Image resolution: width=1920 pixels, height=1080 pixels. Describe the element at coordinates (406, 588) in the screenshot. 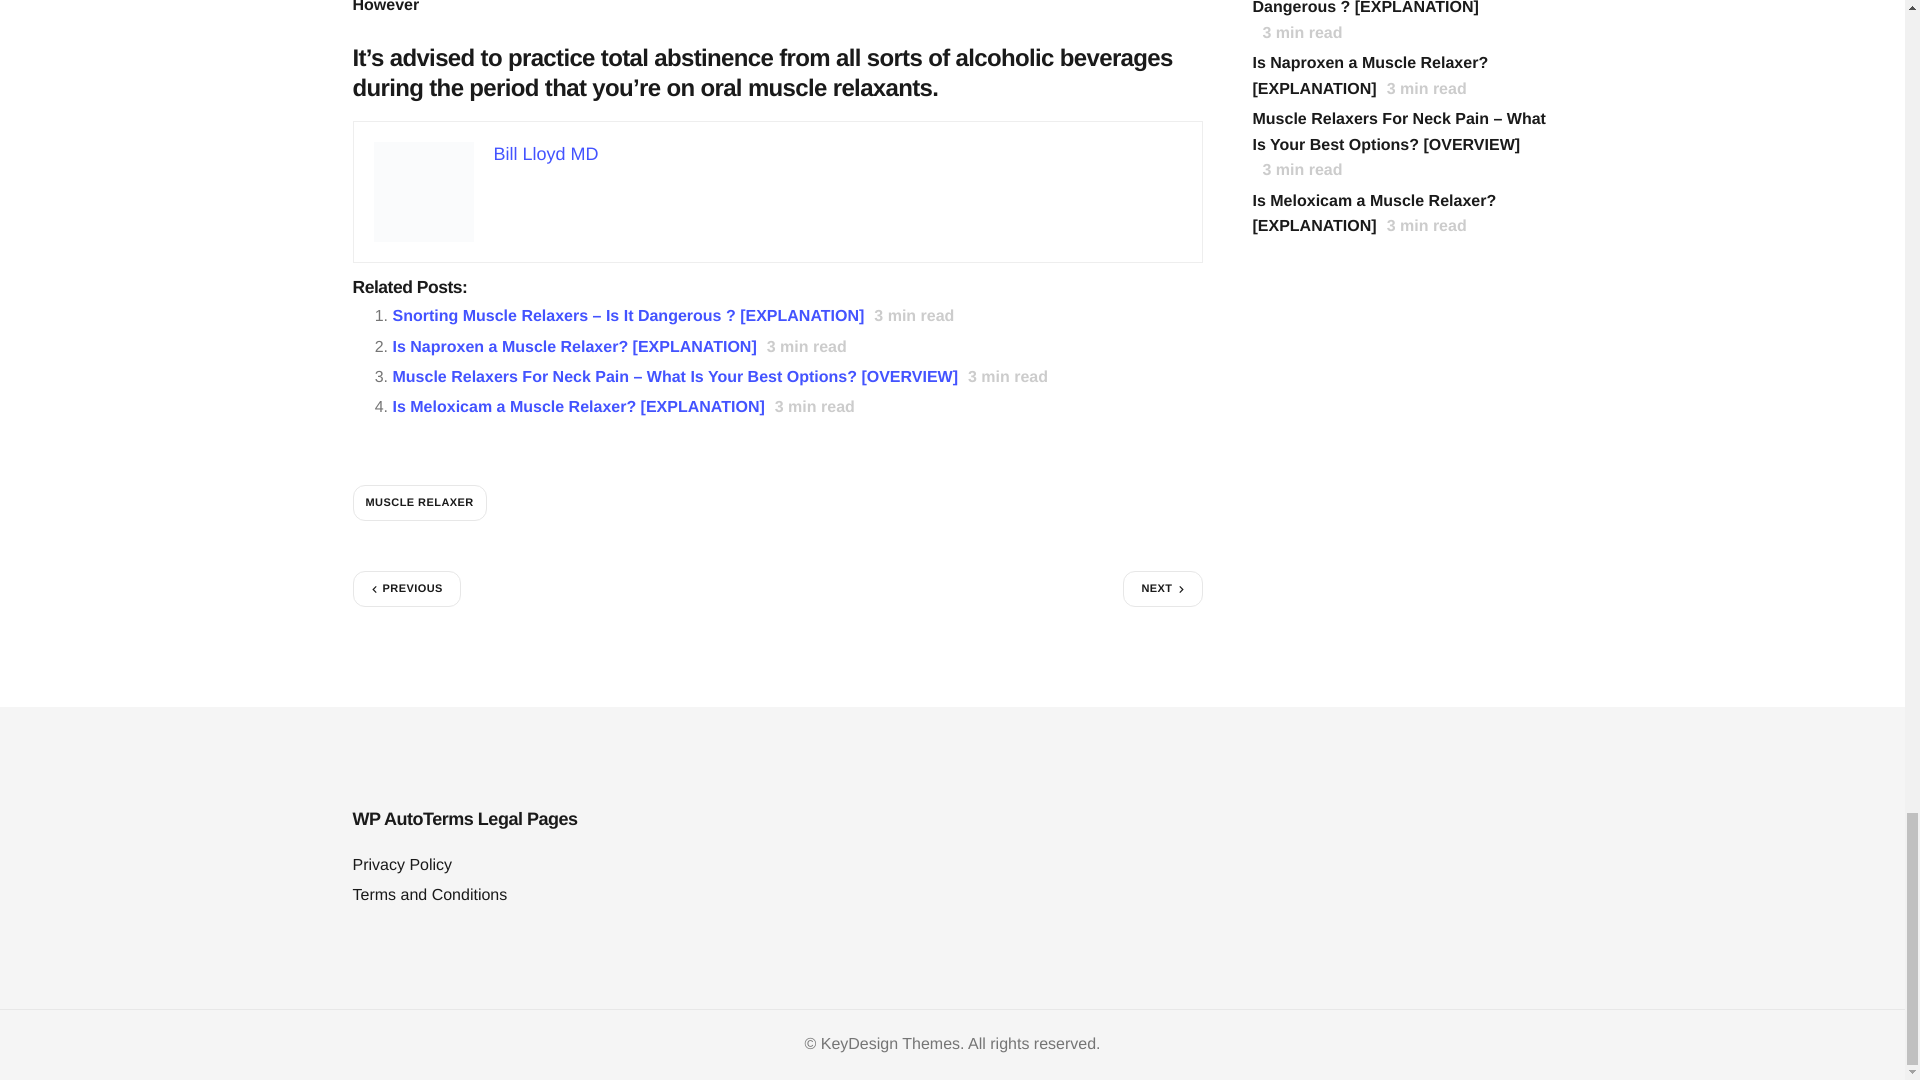

I see `PREVIOUS` at that location.